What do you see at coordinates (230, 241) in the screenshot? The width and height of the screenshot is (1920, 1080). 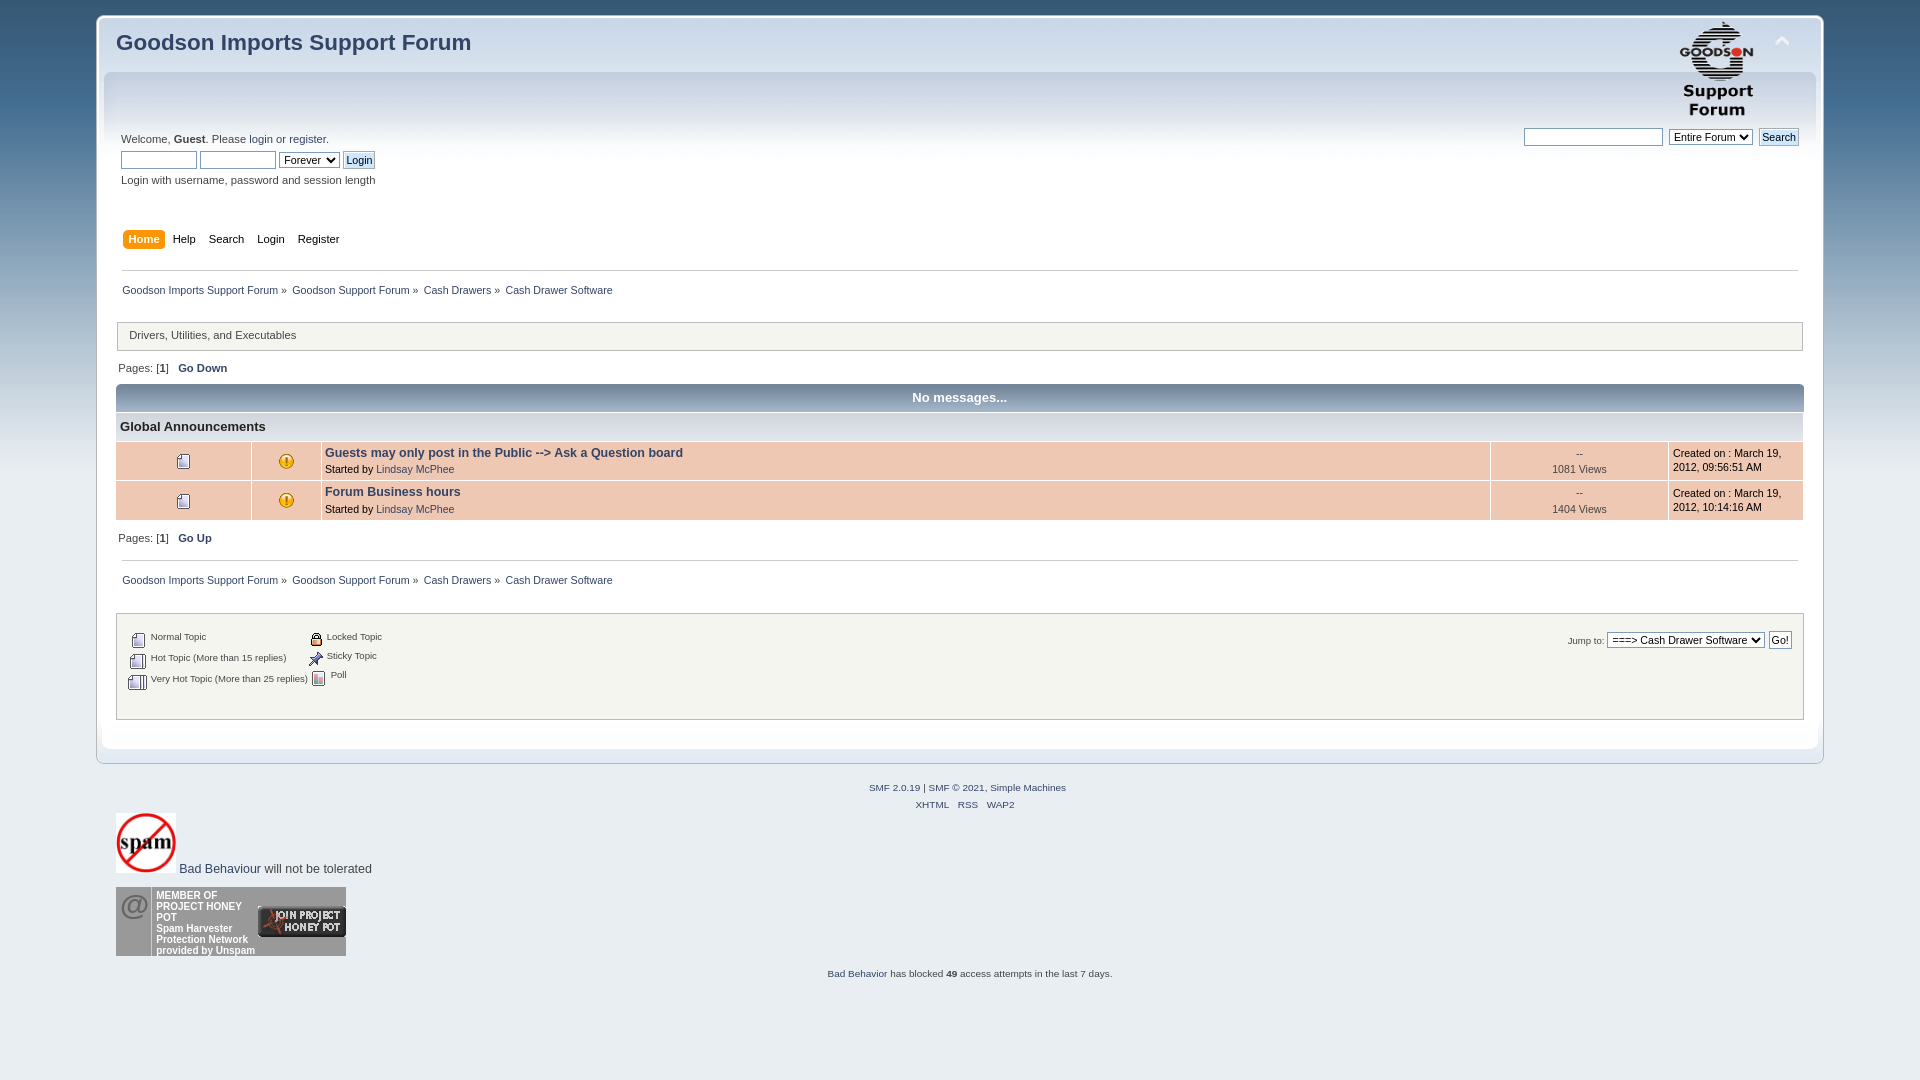 I see `Search` at bounding box center [230, 241].